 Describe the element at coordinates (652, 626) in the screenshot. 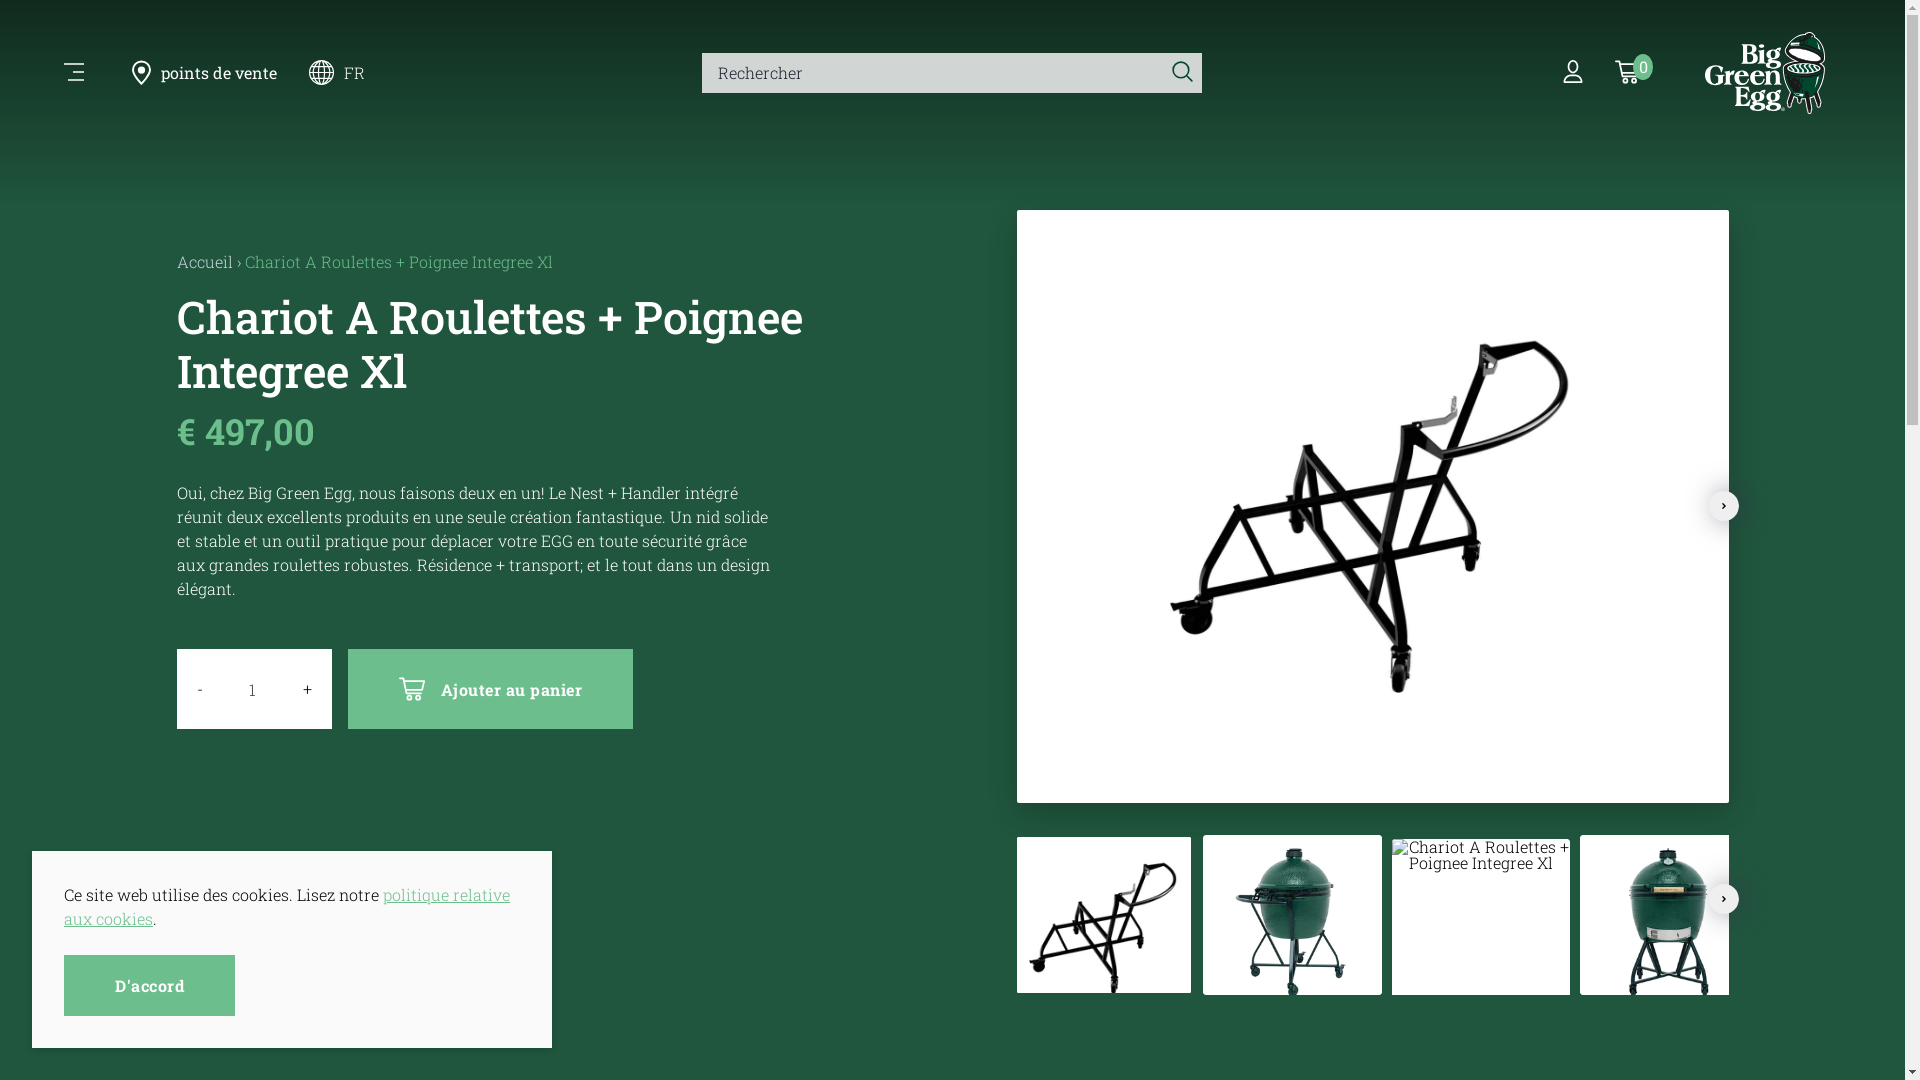

I see `Soumettre` at that location.